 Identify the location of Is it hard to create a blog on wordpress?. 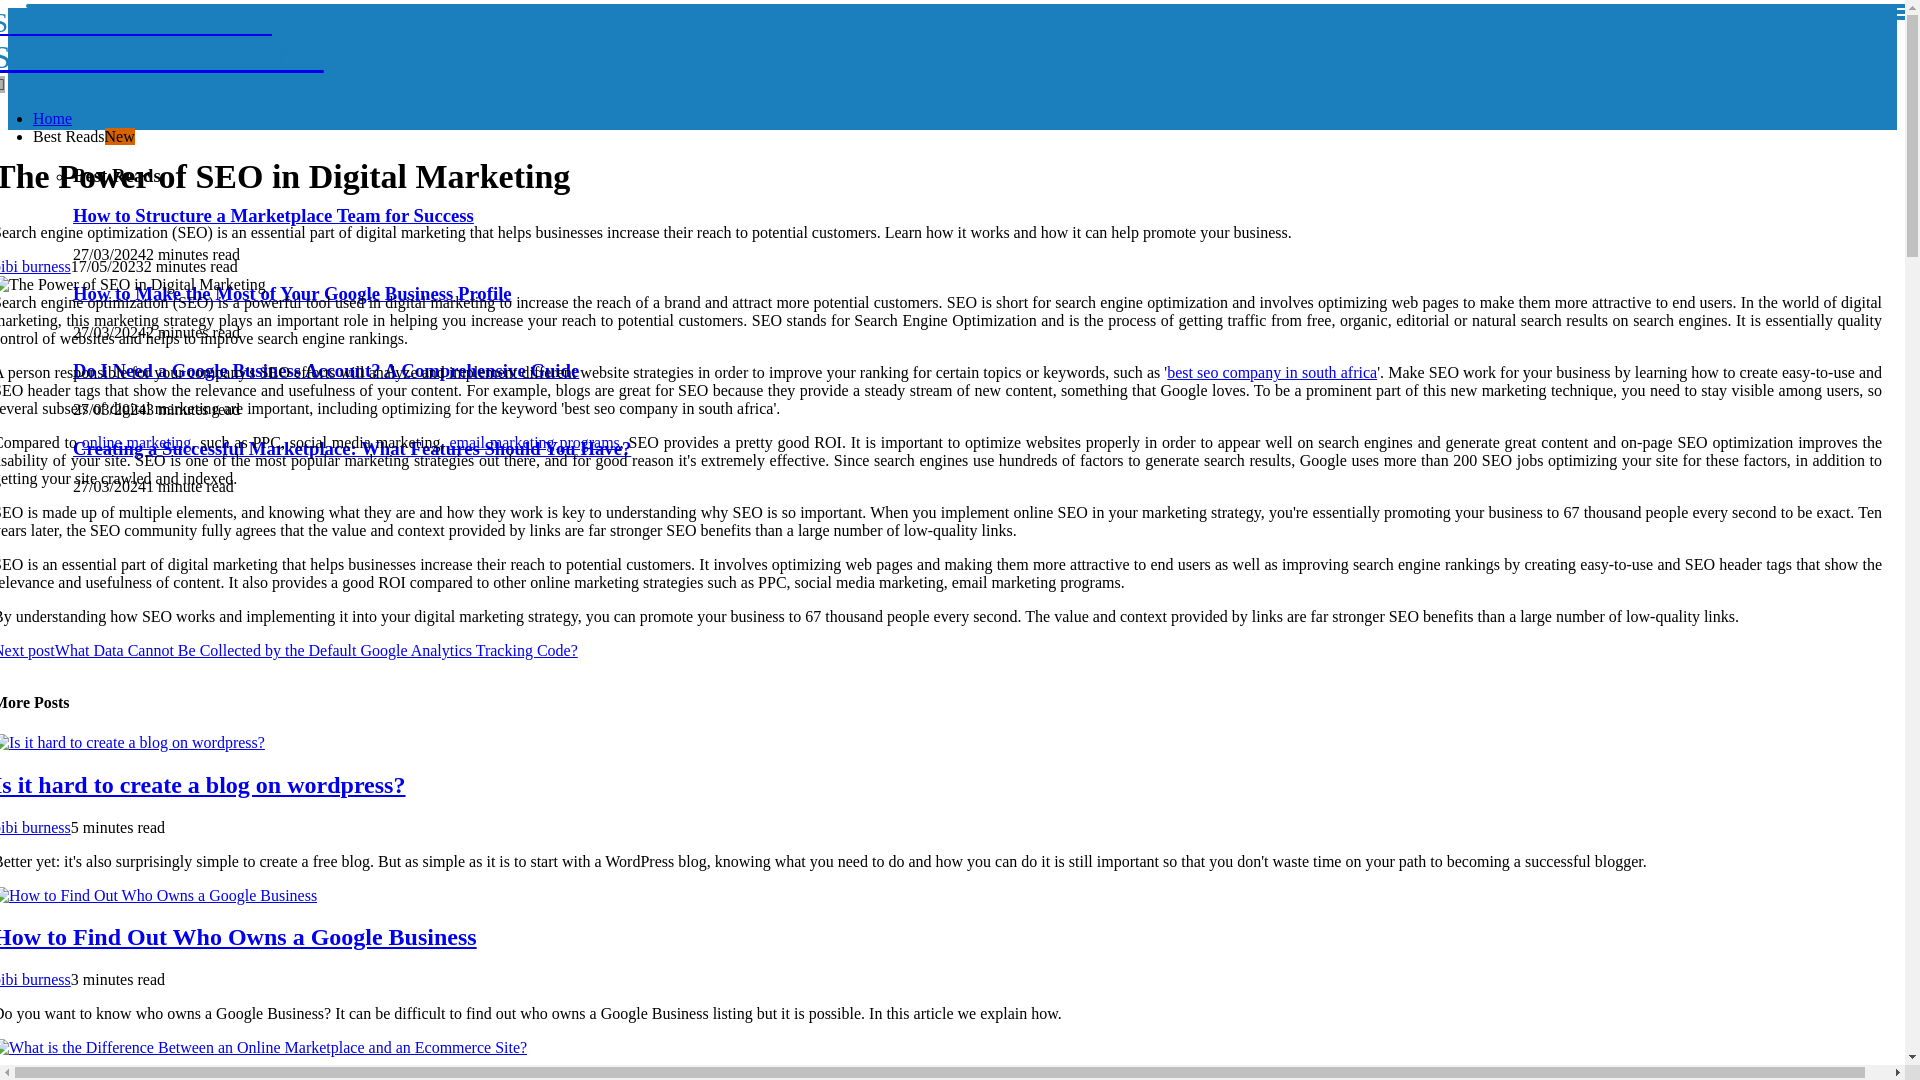
(202, 785).